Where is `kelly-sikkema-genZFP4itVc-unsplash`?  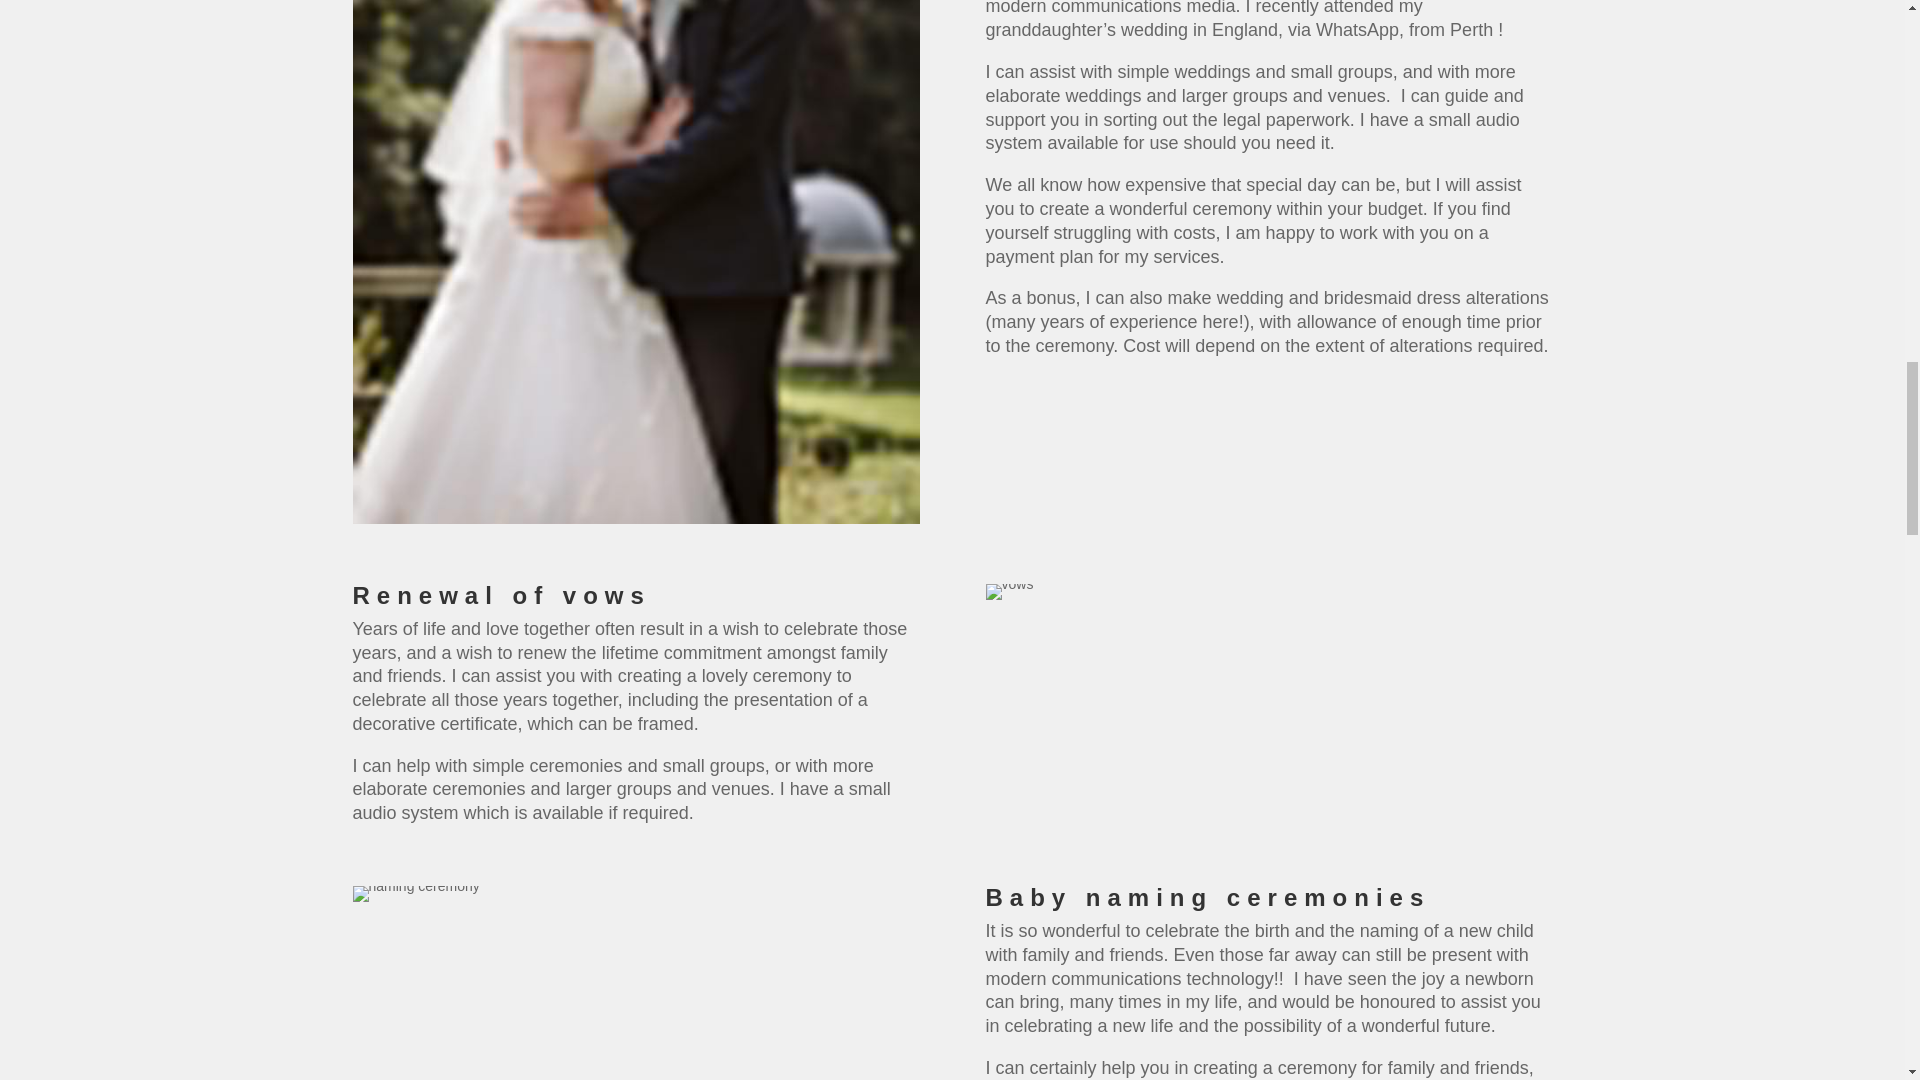
kelly-sikkema-genZFP4itVc-unsplash is located at coordinates (414, 893).